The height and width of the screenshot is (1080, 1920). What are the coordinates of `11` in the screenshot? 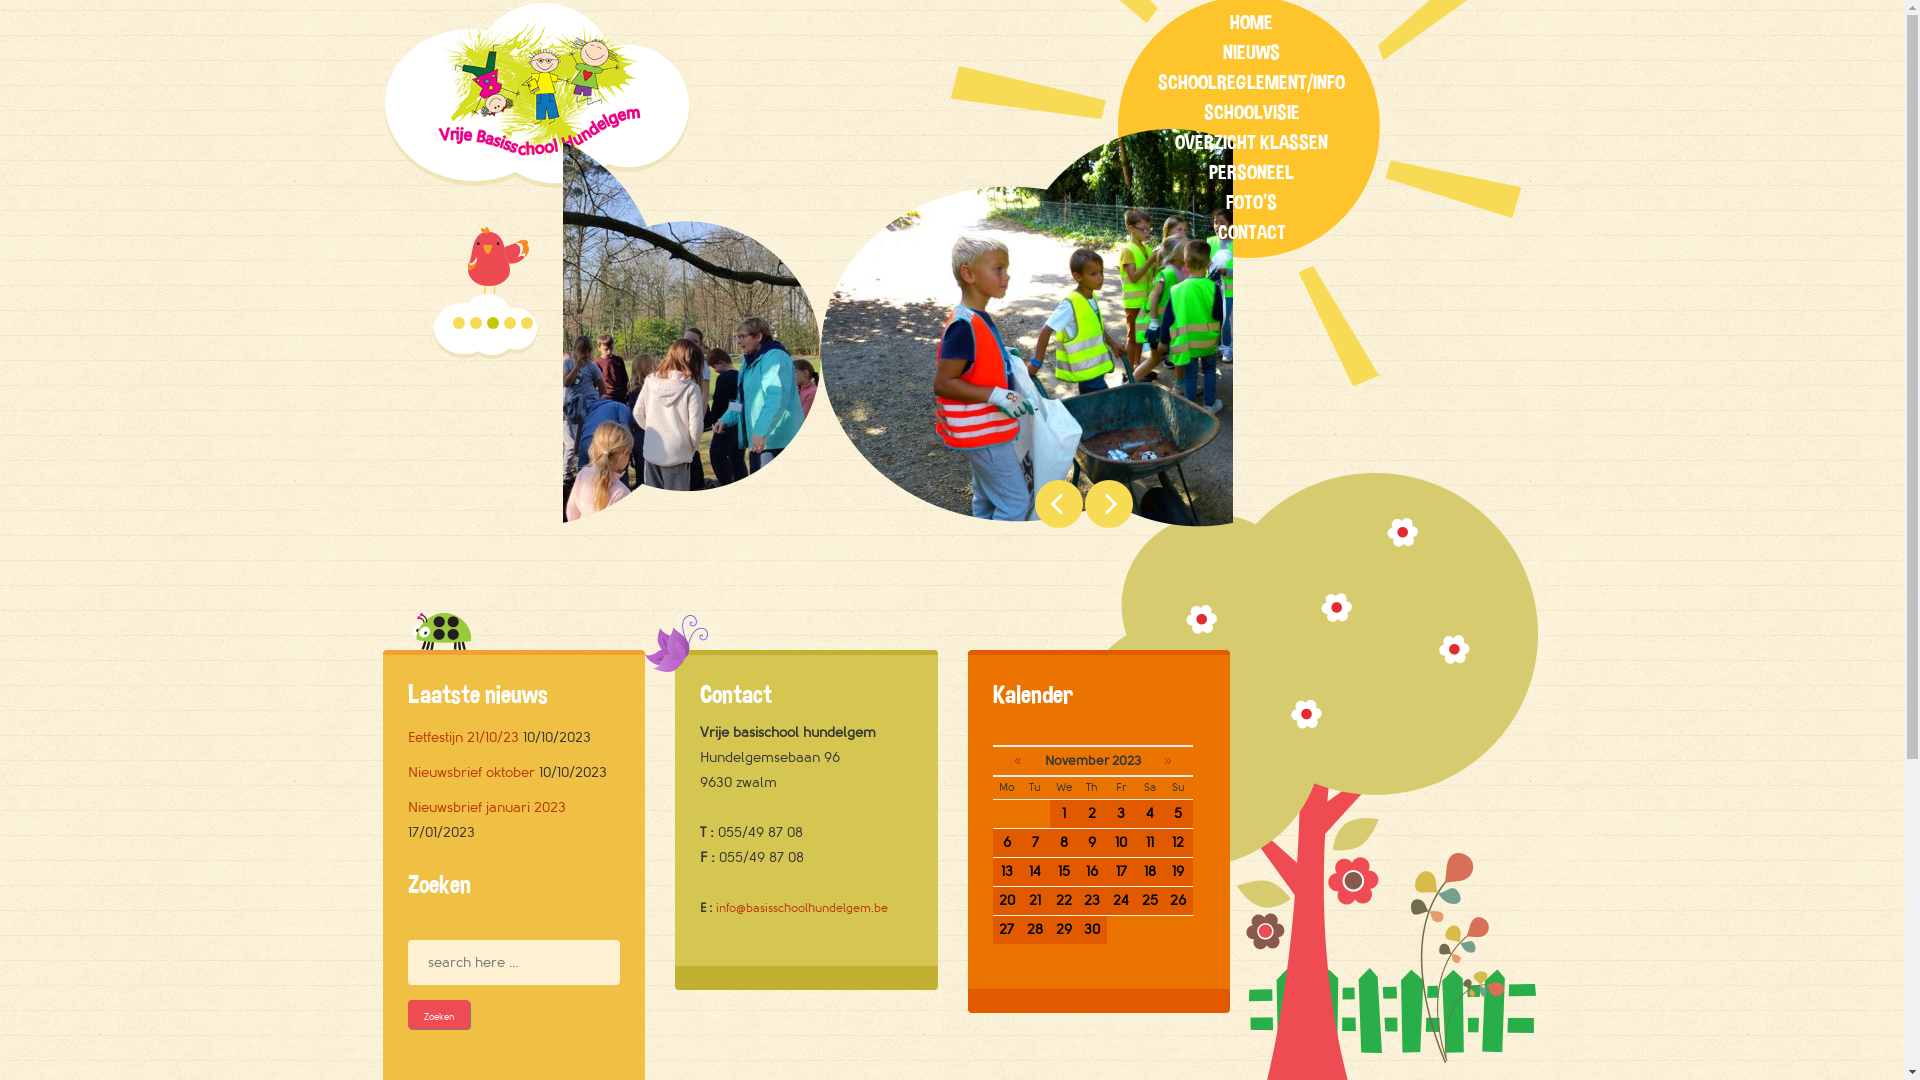 It's located at (1150, 843).